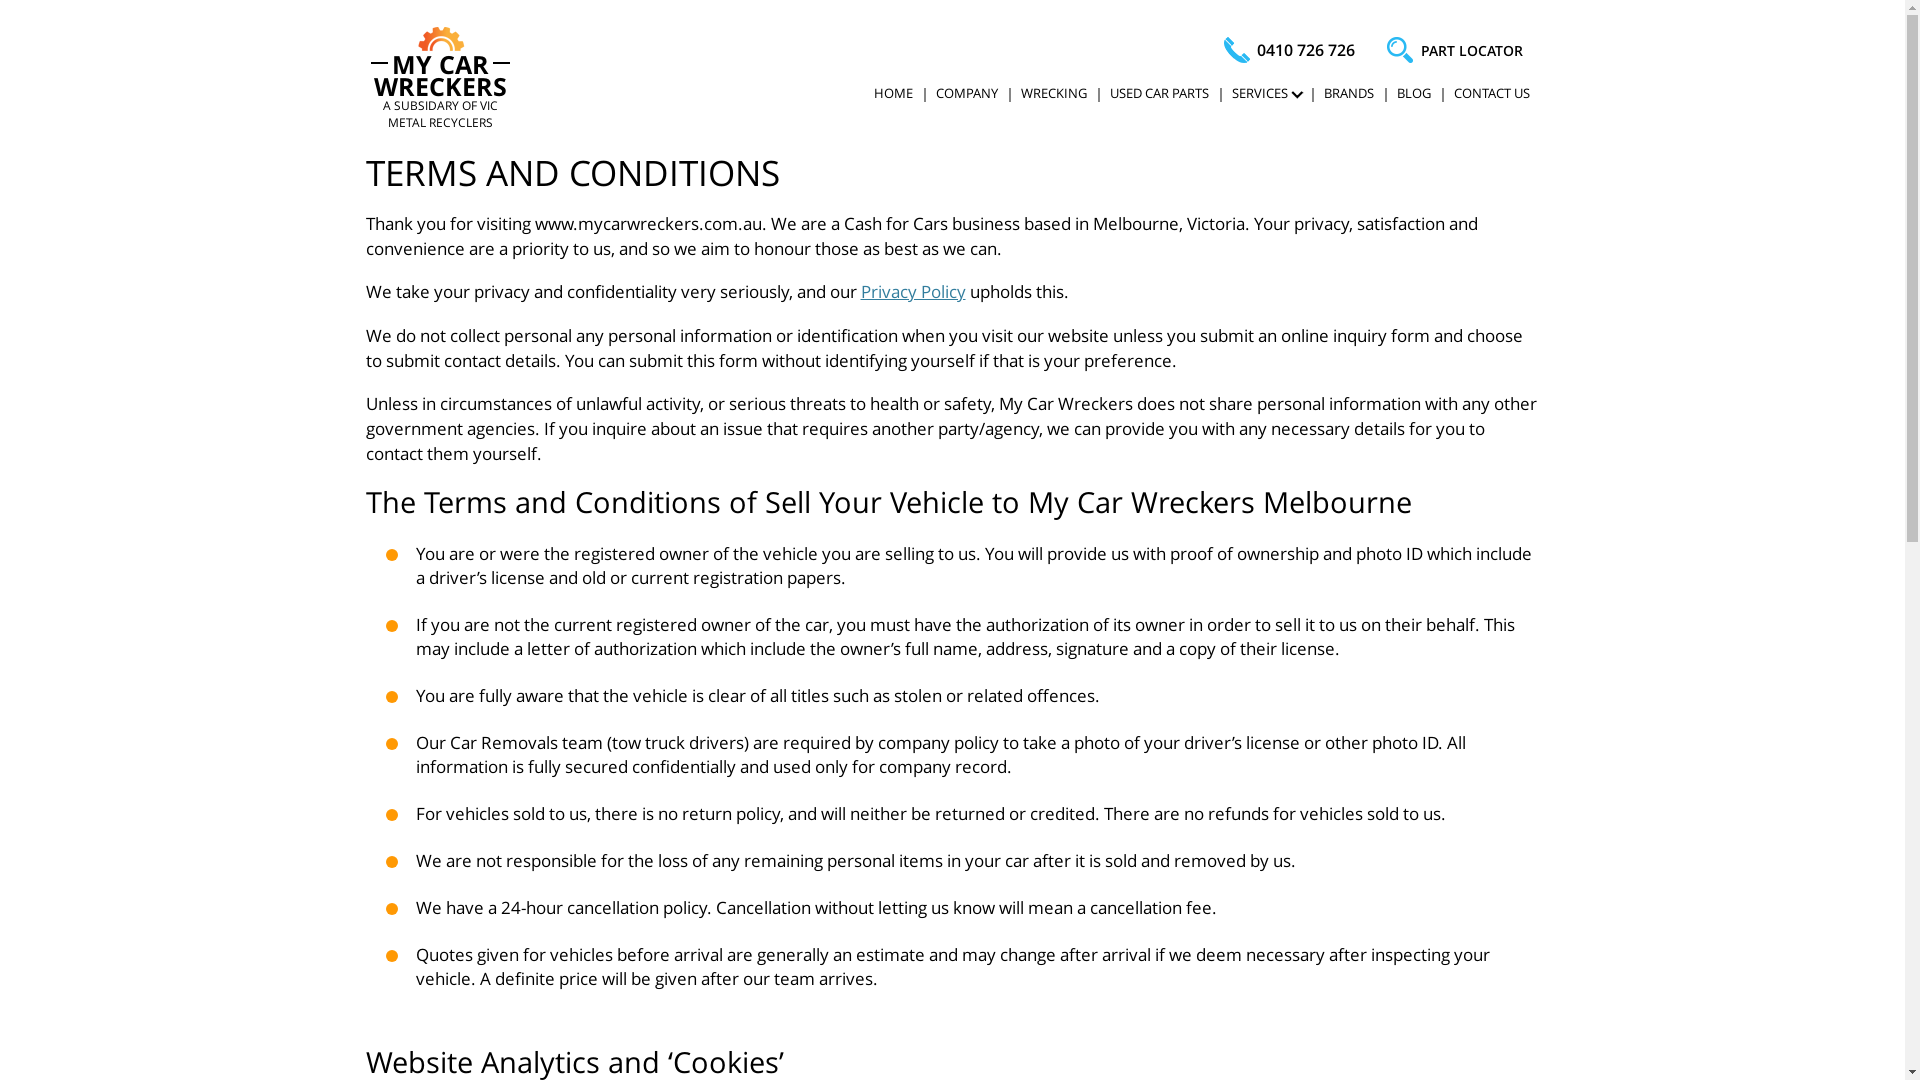 The height and width of the screenshot is (1080, 1920). What do you see at coordinates (1290, 50) in the screenshot?
I see `0410 726 726` at bounding box center [1290, 50].